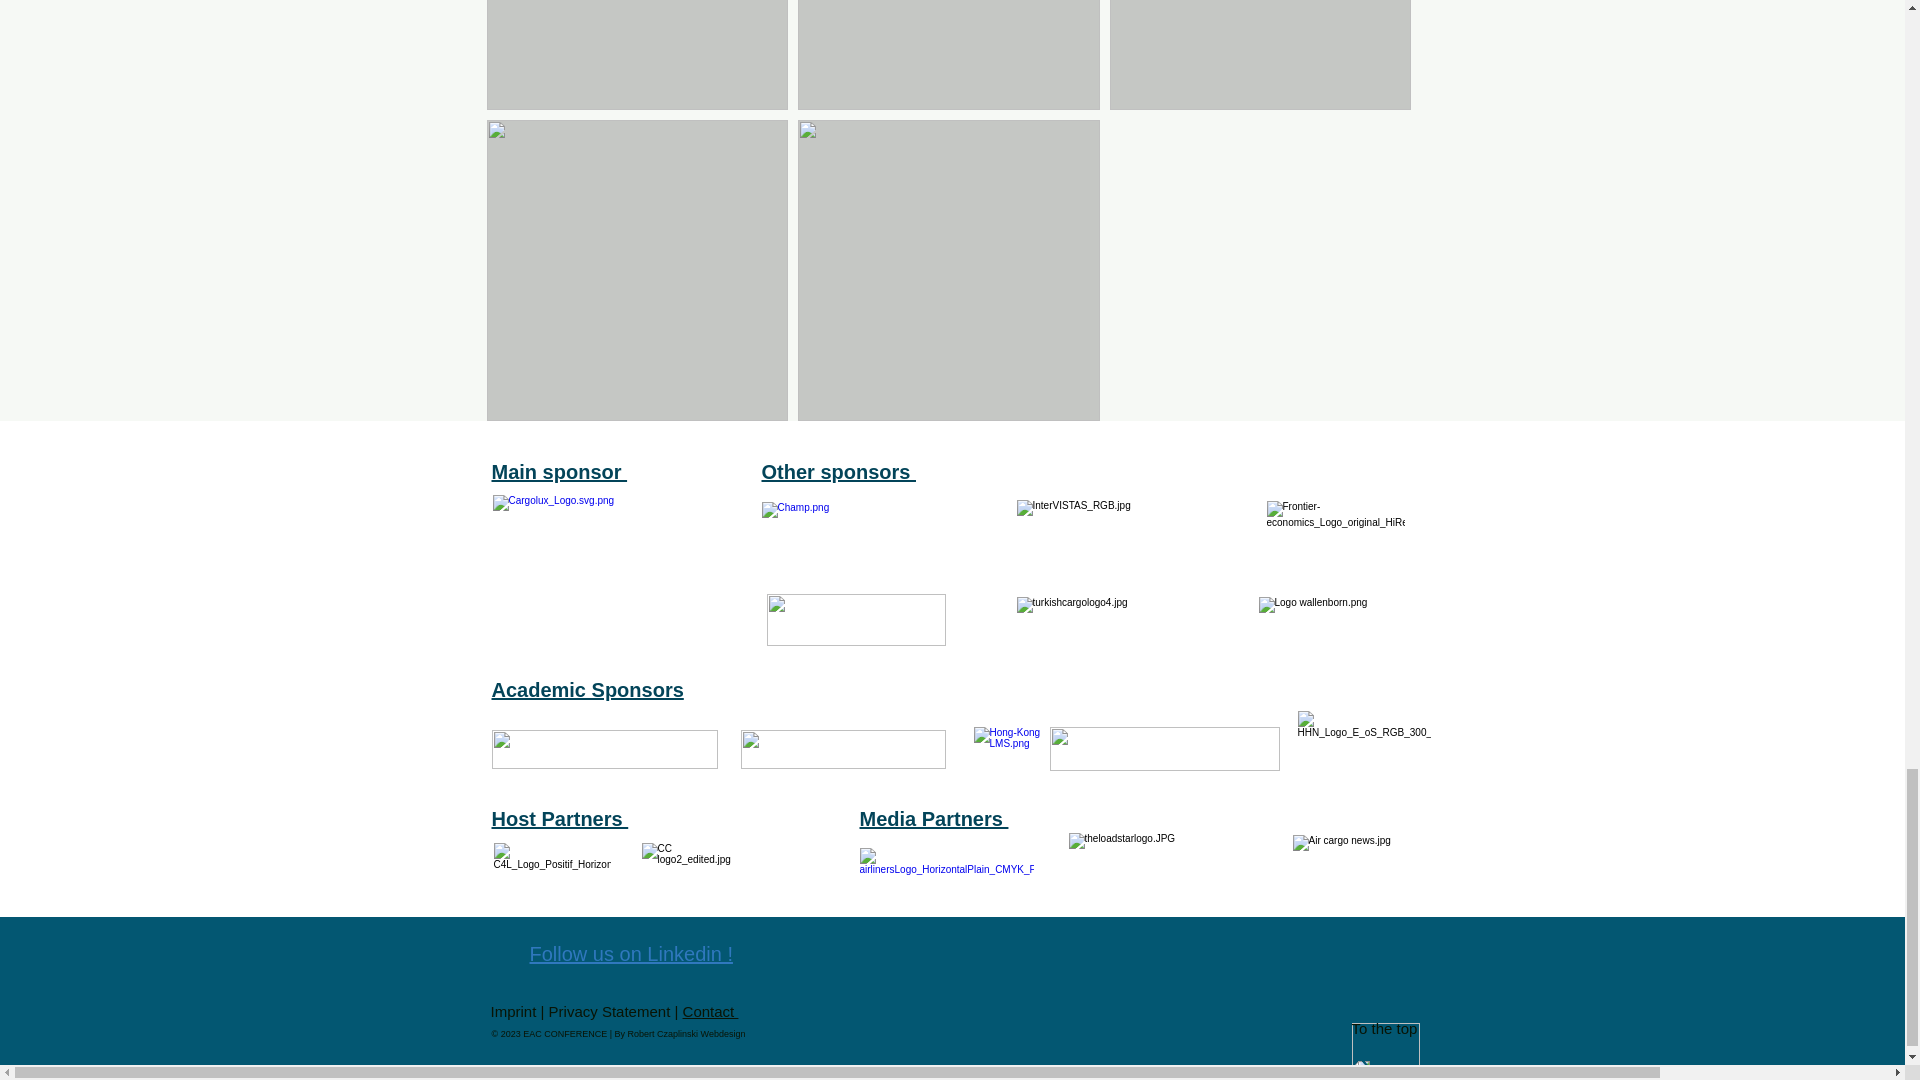 This screenshot has height=1080, width=1920. Describe the element at coordinates (711, 1011) in the screenshot. I see `Contact ` at that location.